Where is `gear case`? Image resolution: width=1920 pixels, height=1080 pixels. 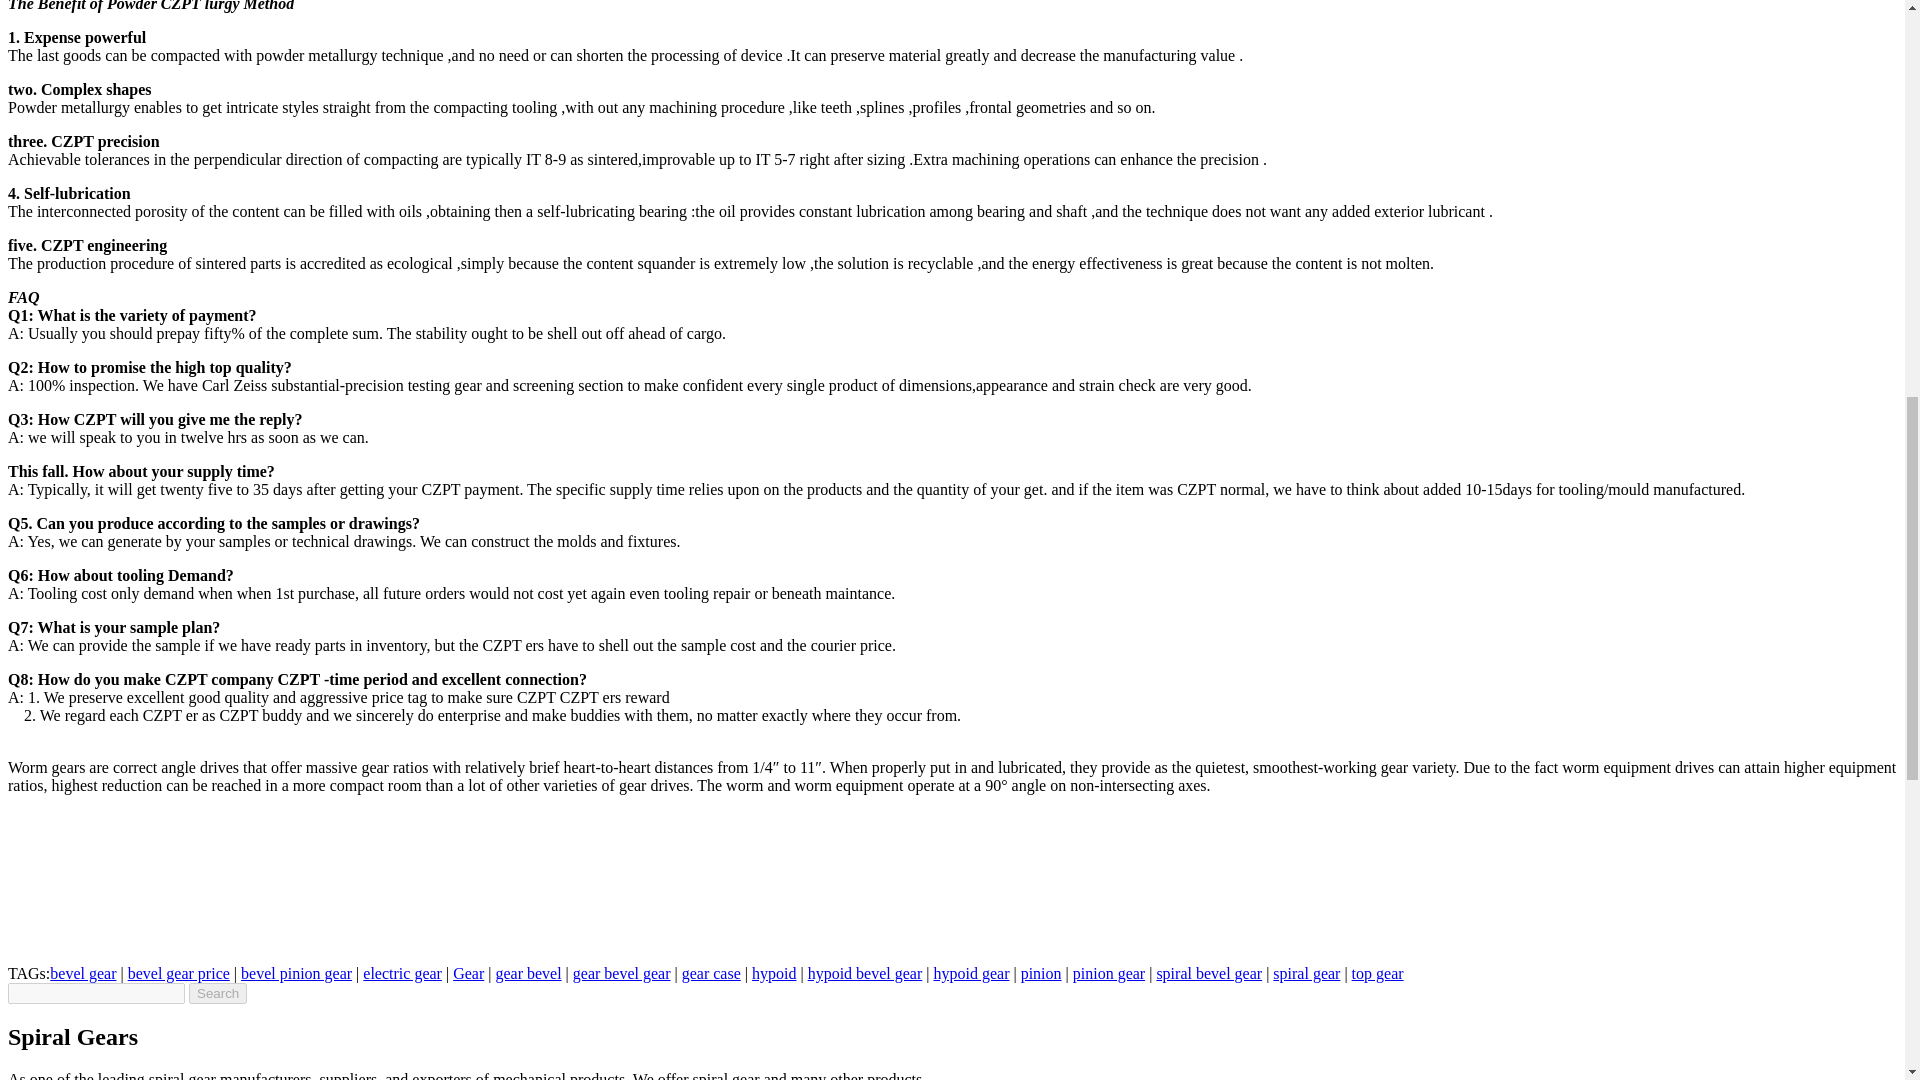 gear case is located at coordinates (711, 973).